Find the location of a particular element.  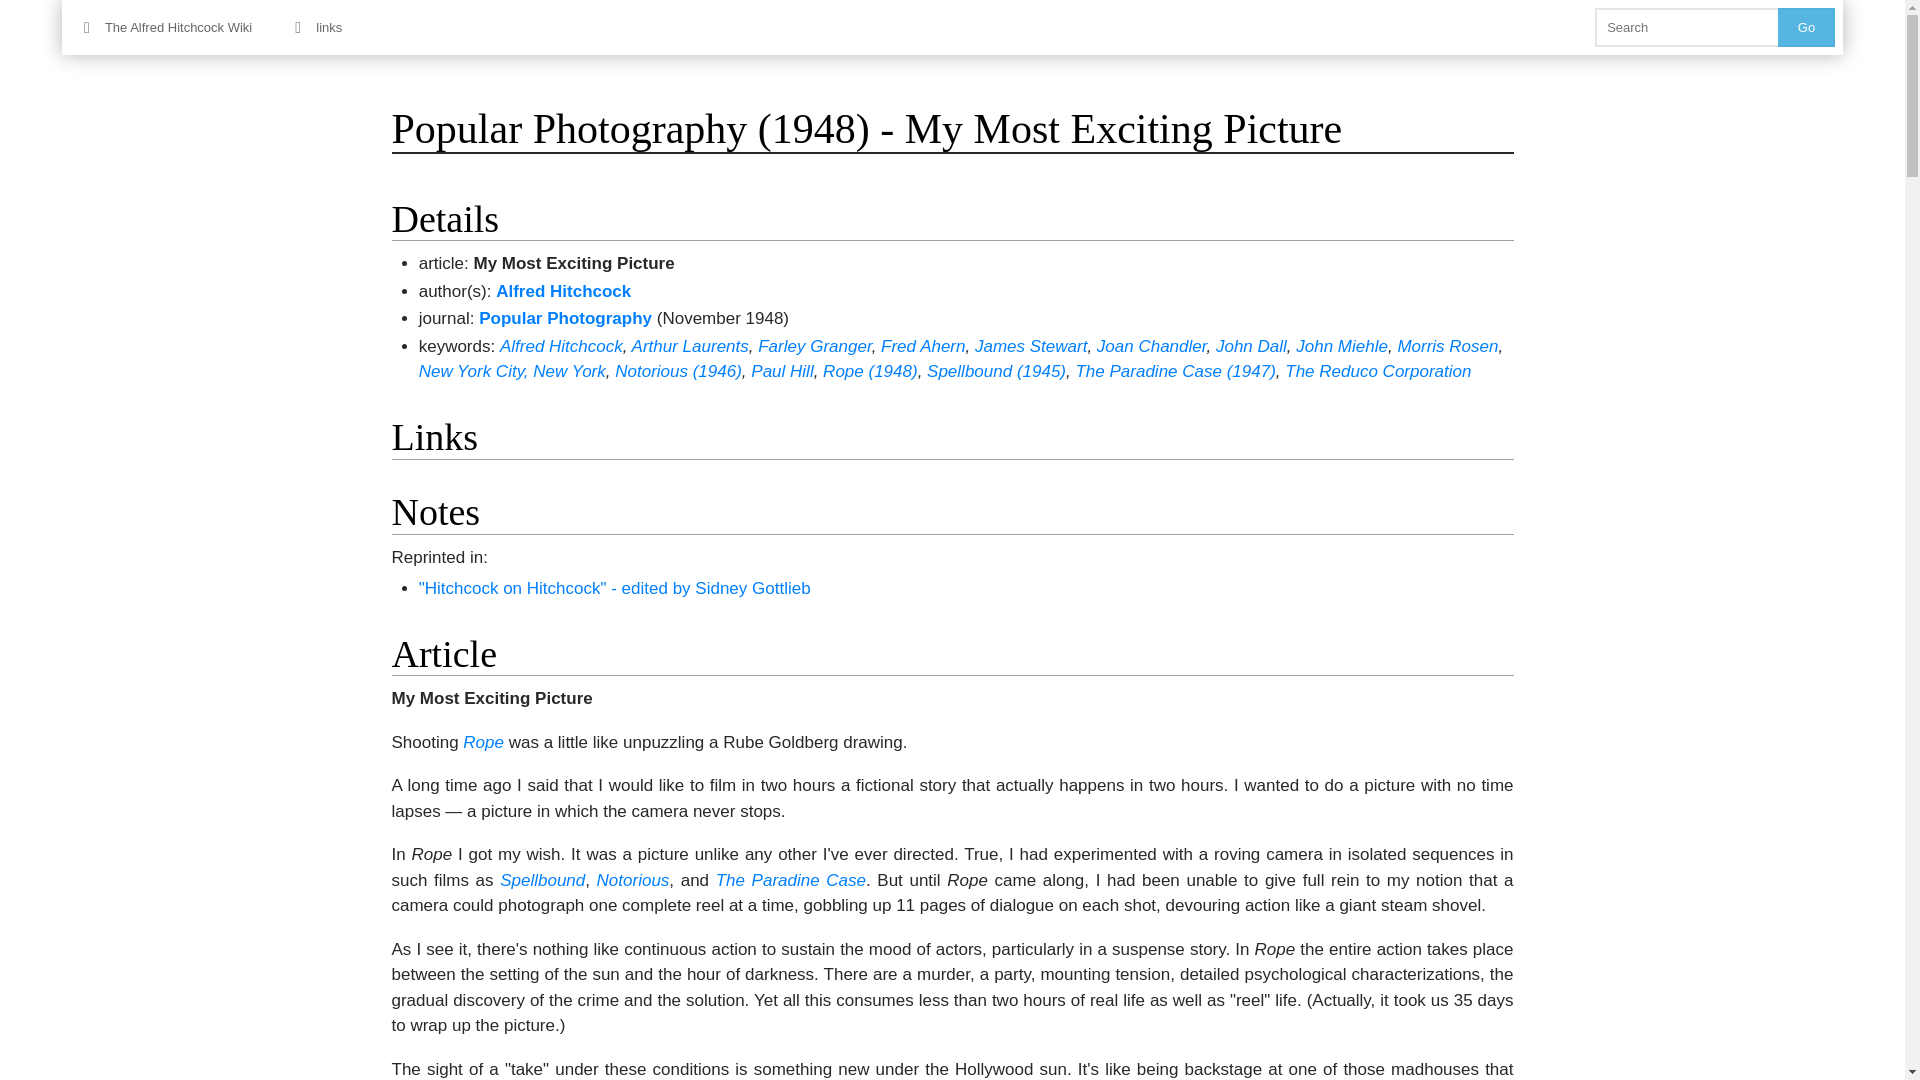

Popular Photography is located at coordinates (565, 318).